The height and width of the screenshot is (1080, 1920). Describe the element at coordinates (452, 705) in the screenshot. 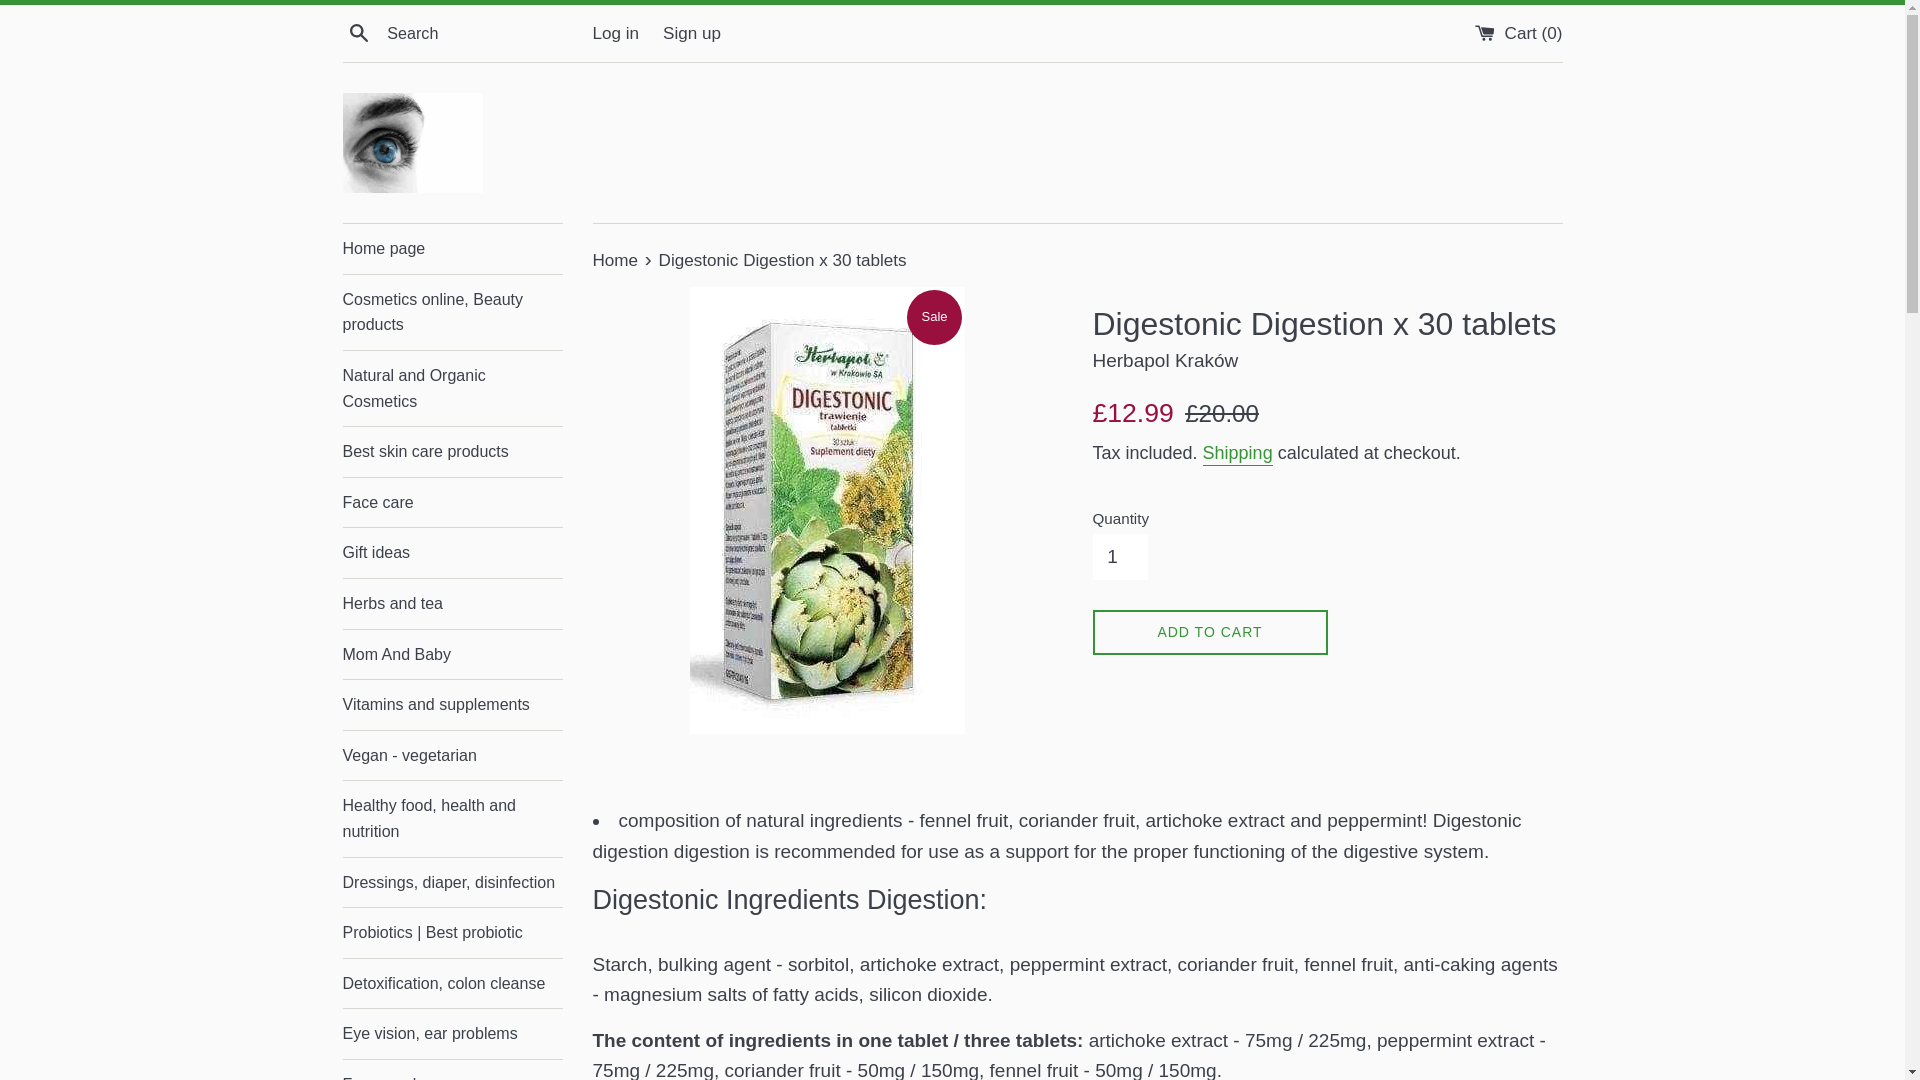

I see `Vitamins and supplements` at that location.